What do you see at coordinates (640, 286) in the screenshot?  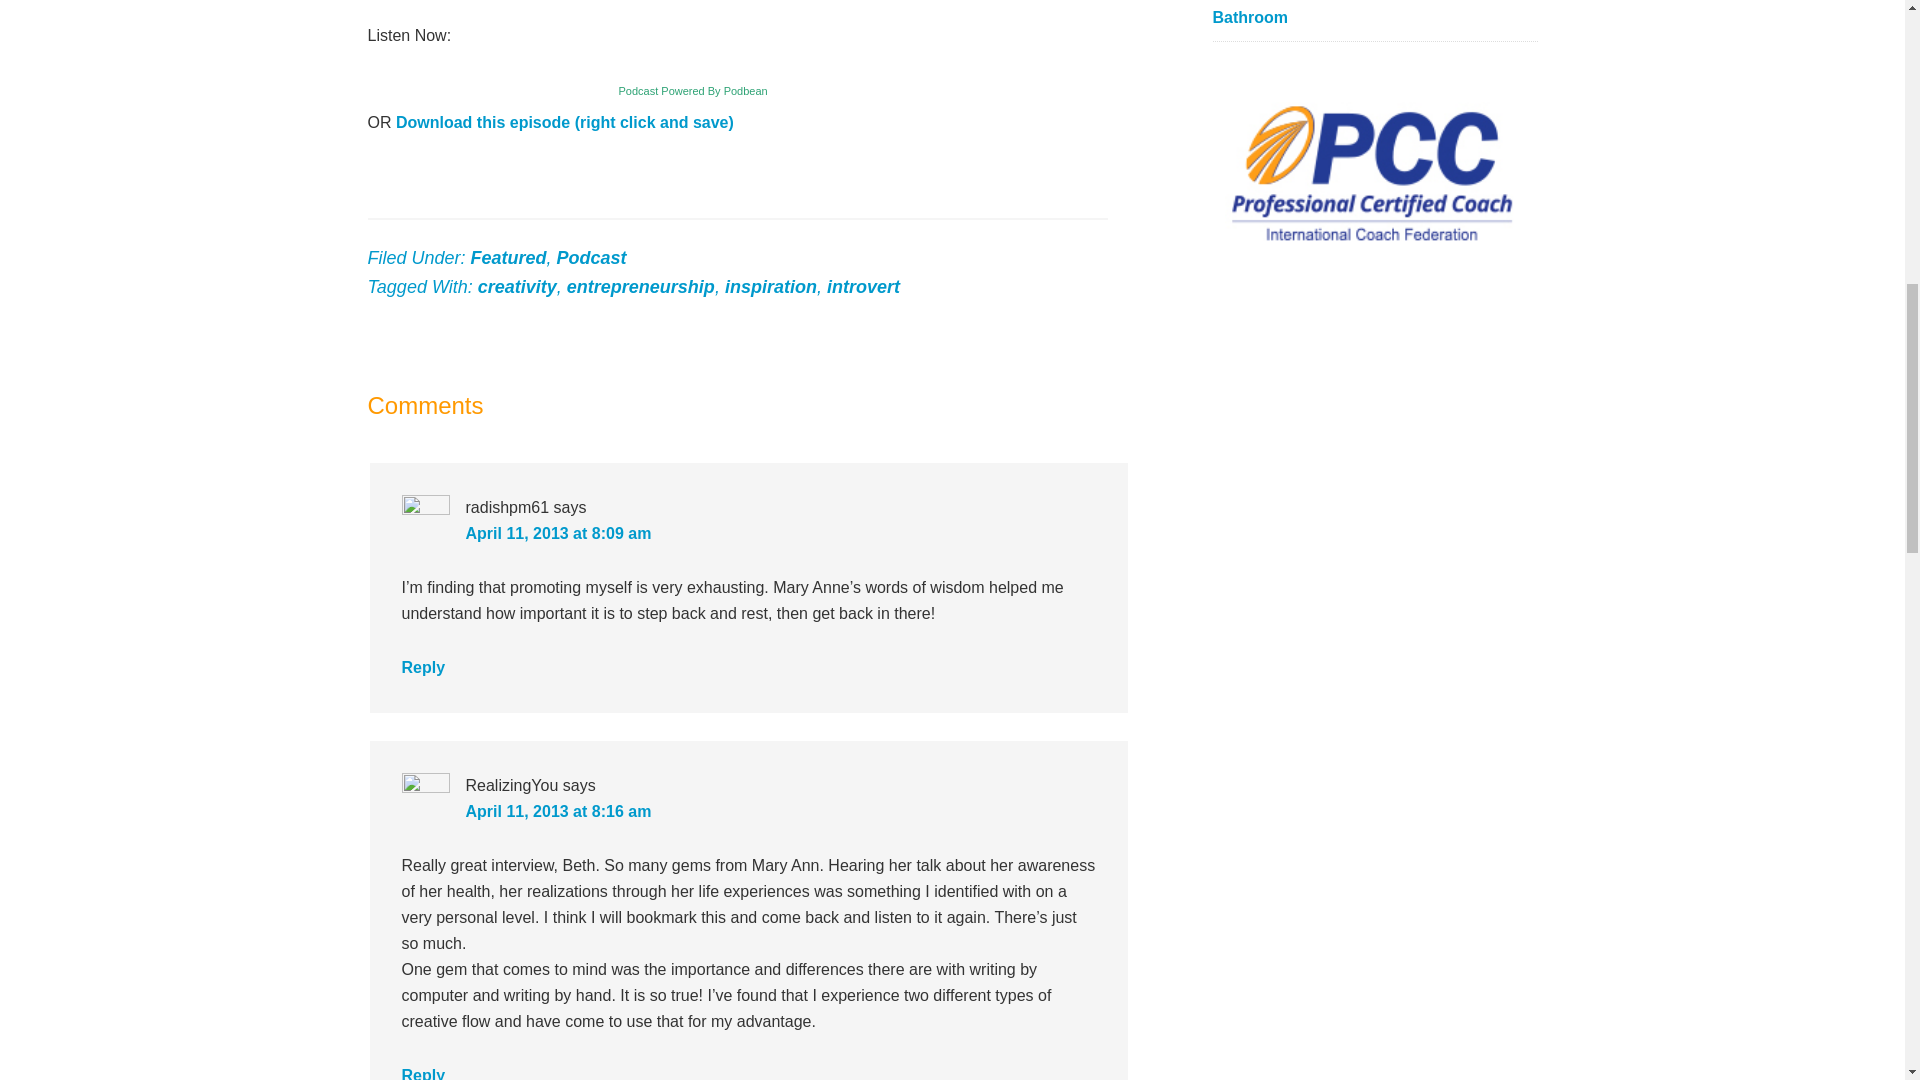 I see `entrepreneurship` at bounding box center [640, 286].